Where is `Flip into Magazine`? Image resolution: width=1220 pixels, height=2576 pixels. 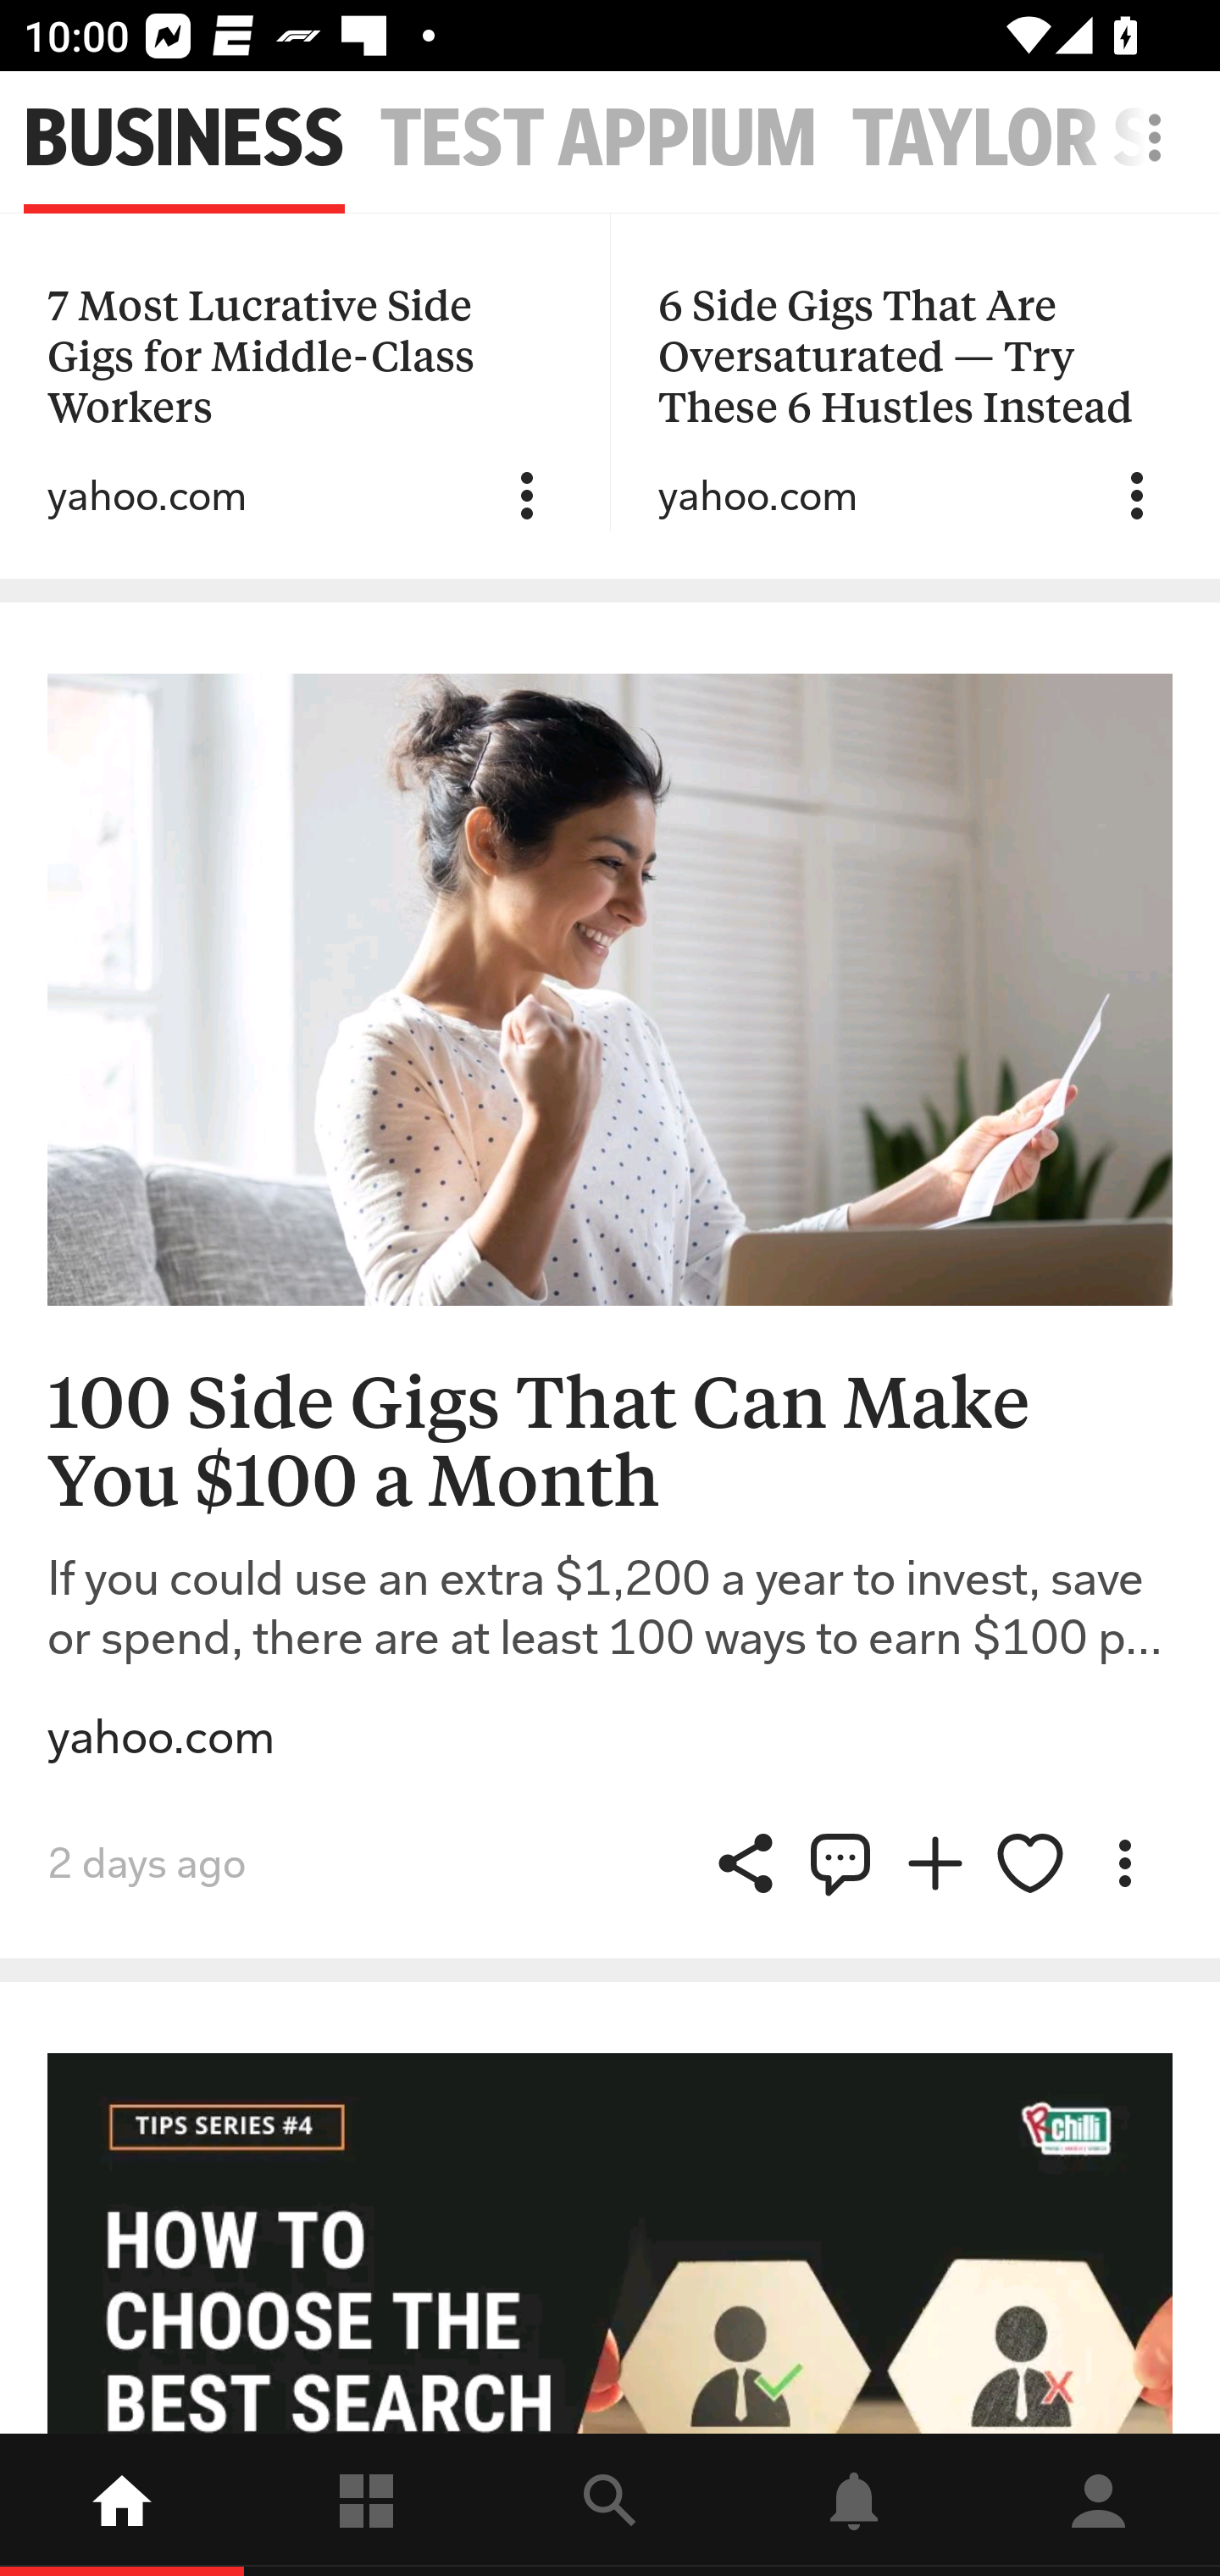 Flip into Magazine is located at coordinates (935, 1863).